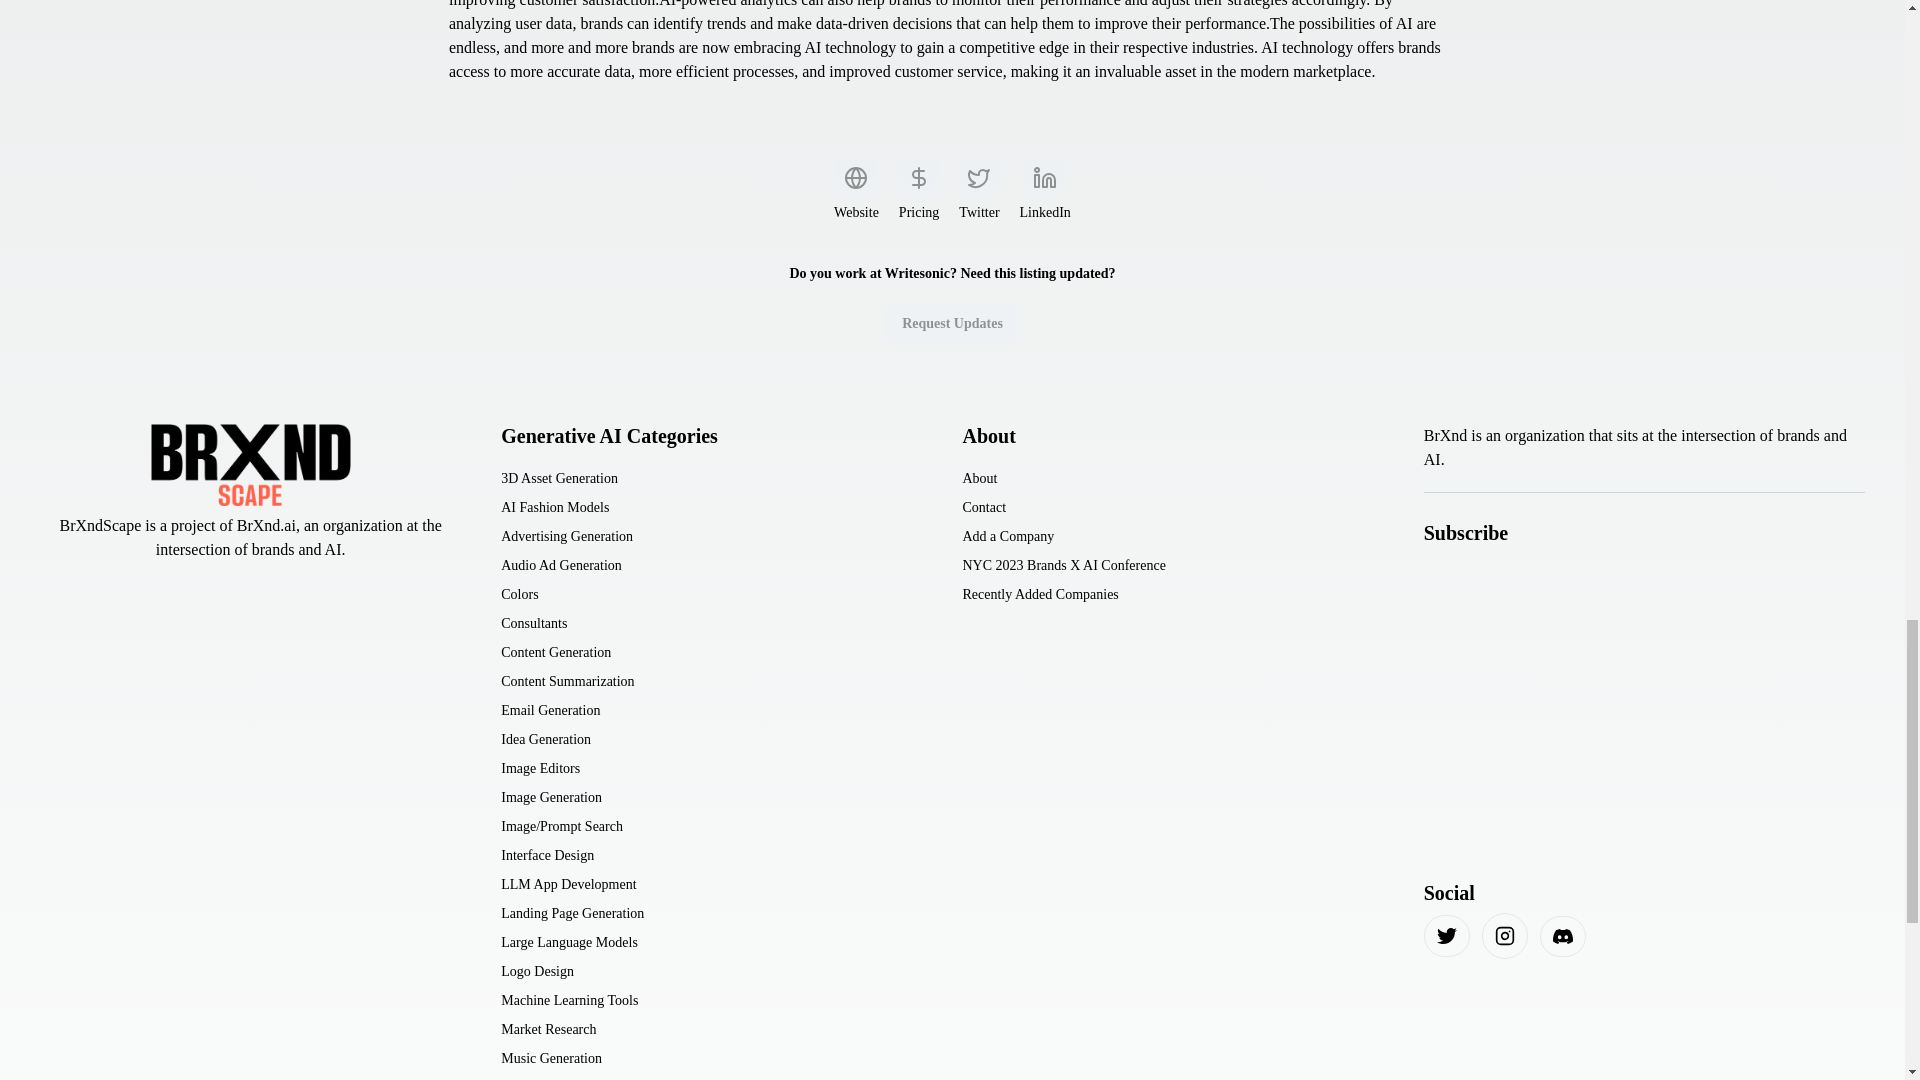 Image resolution: width=1920 pixels, height=1080 pixels. What do you see at coordinates (519, 594) in the screenshot?
I see `Colors` at bounding box center [519, 594].